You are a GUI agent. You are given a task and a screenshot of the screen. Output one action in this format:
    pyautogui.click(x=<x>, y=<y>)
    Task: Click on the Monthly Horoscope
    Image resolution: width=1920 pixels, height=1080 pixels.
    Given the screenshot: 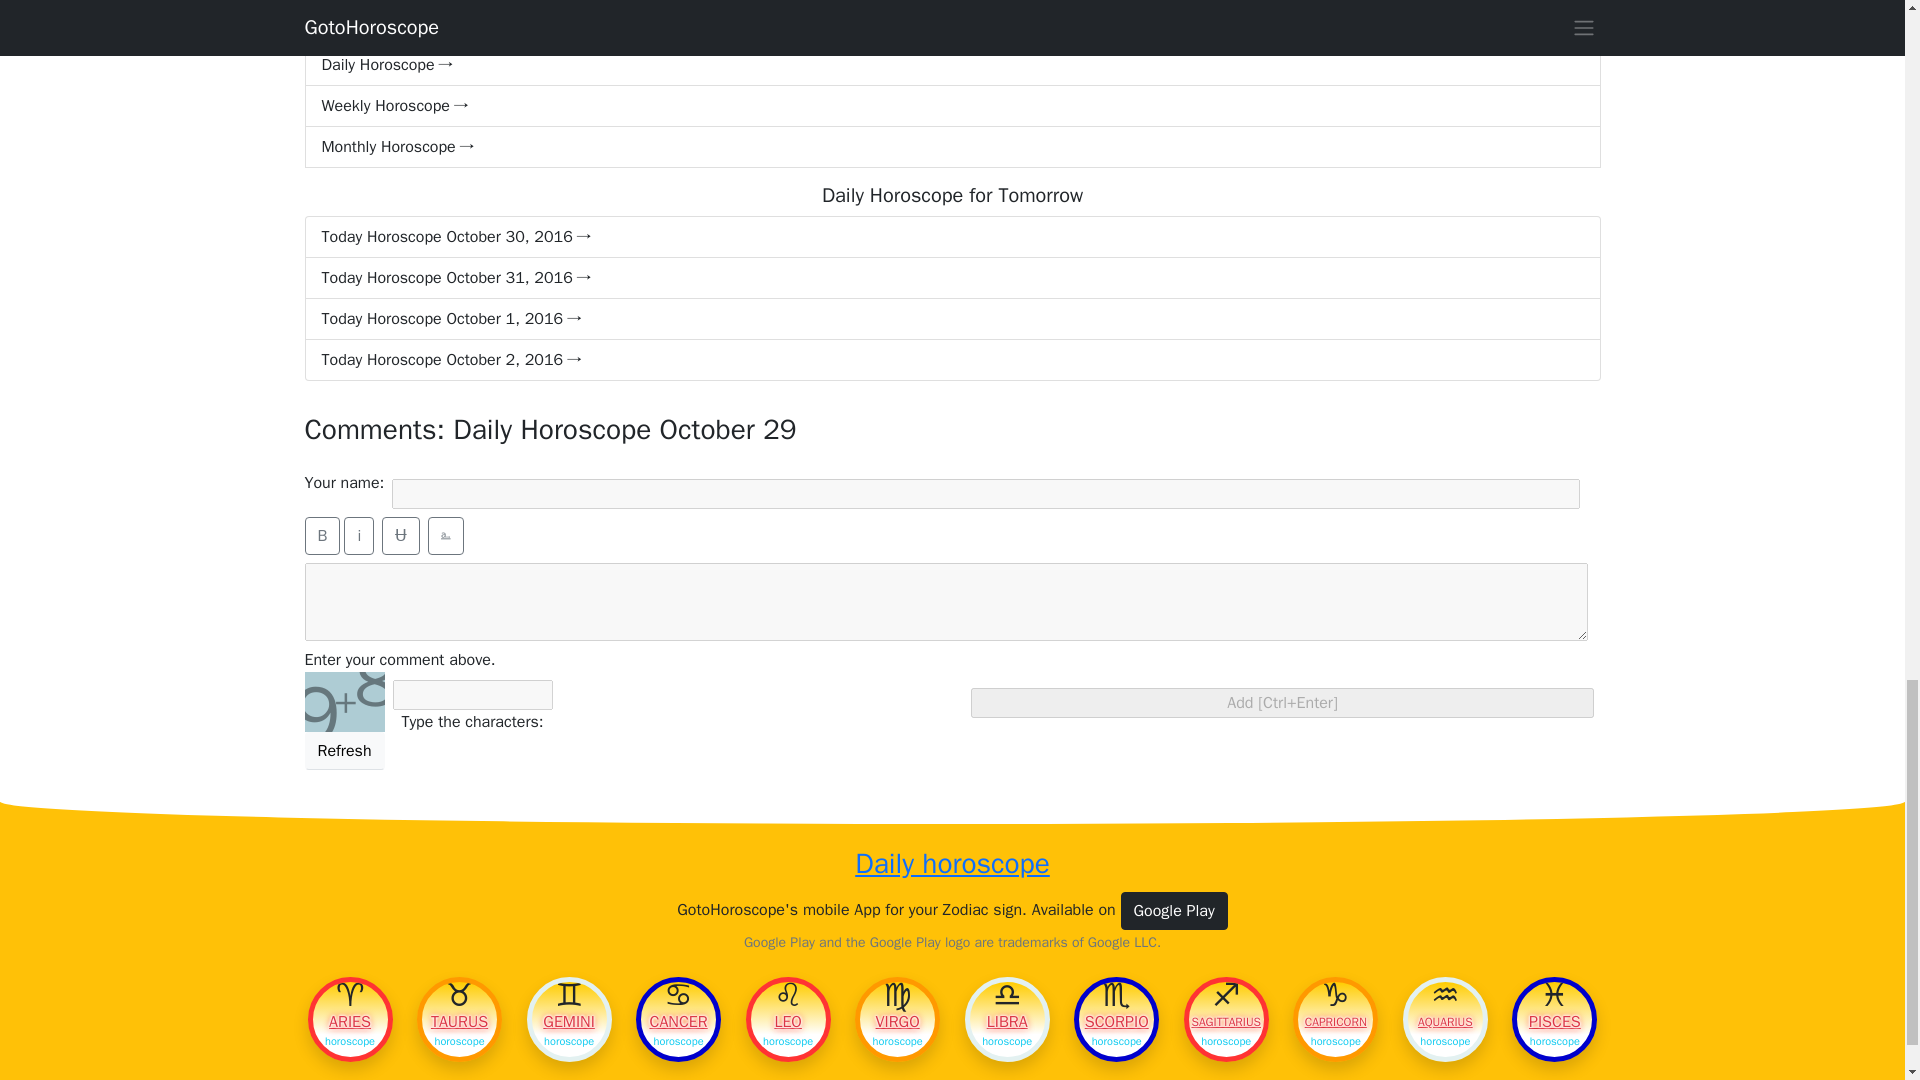 What is the action you would take?
    pyautogui.click(x=951, y=148)
    